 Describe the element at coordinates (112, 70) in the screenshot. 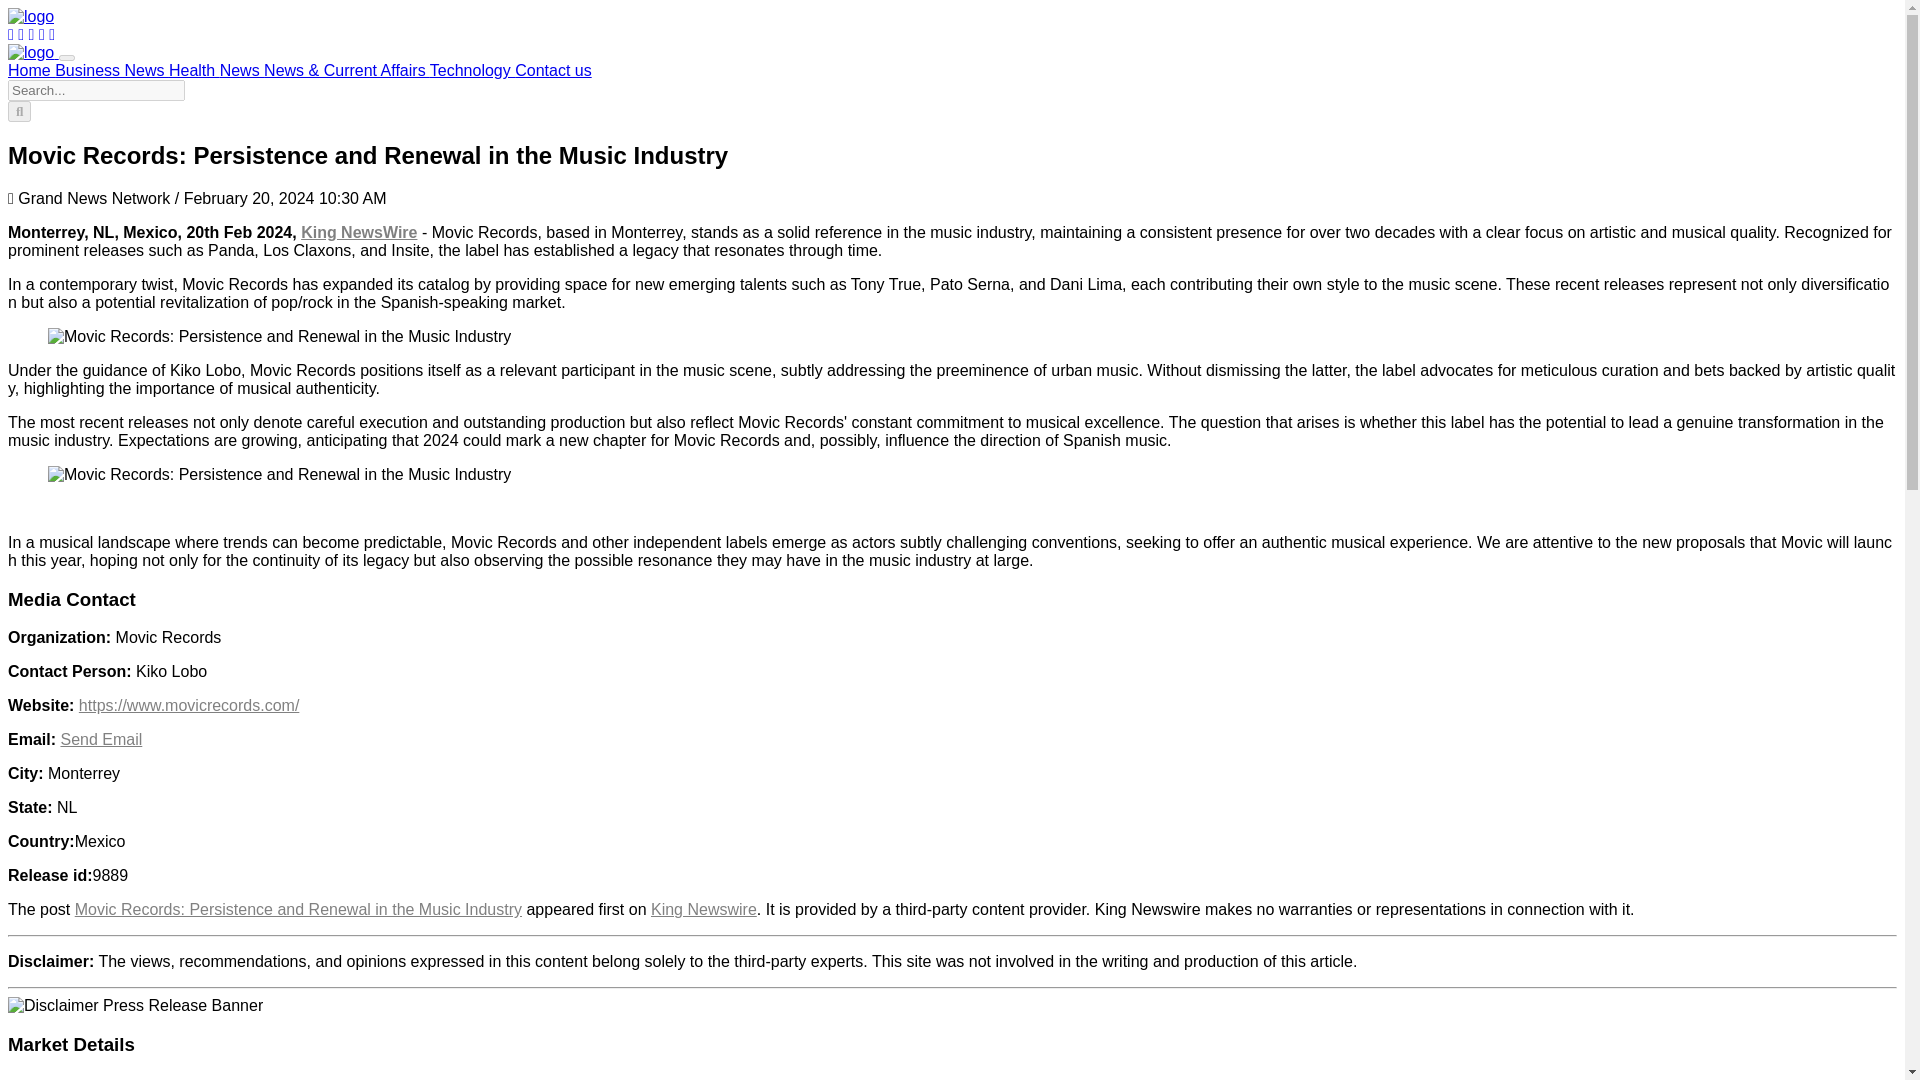

I see `Business News` at that location.